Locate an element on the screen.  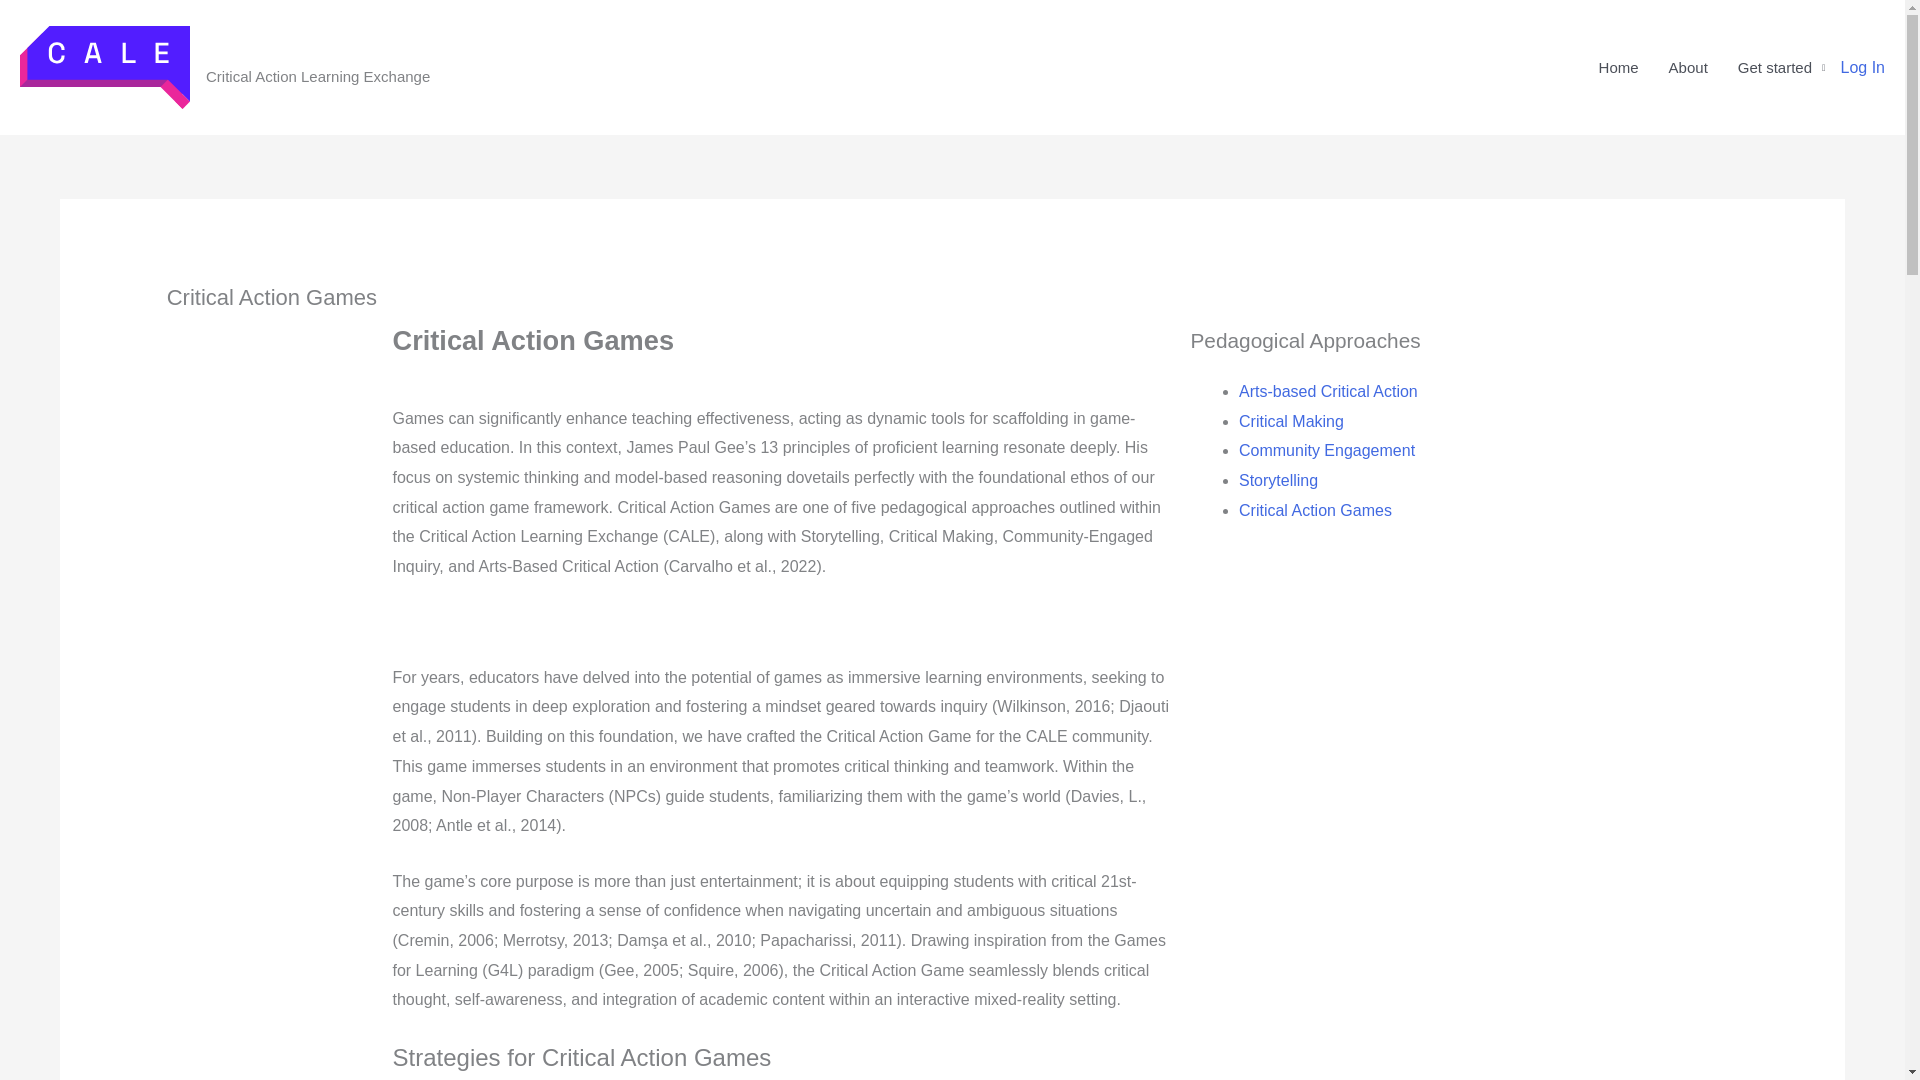
Storytelling is located at coordinates (1278, 480).